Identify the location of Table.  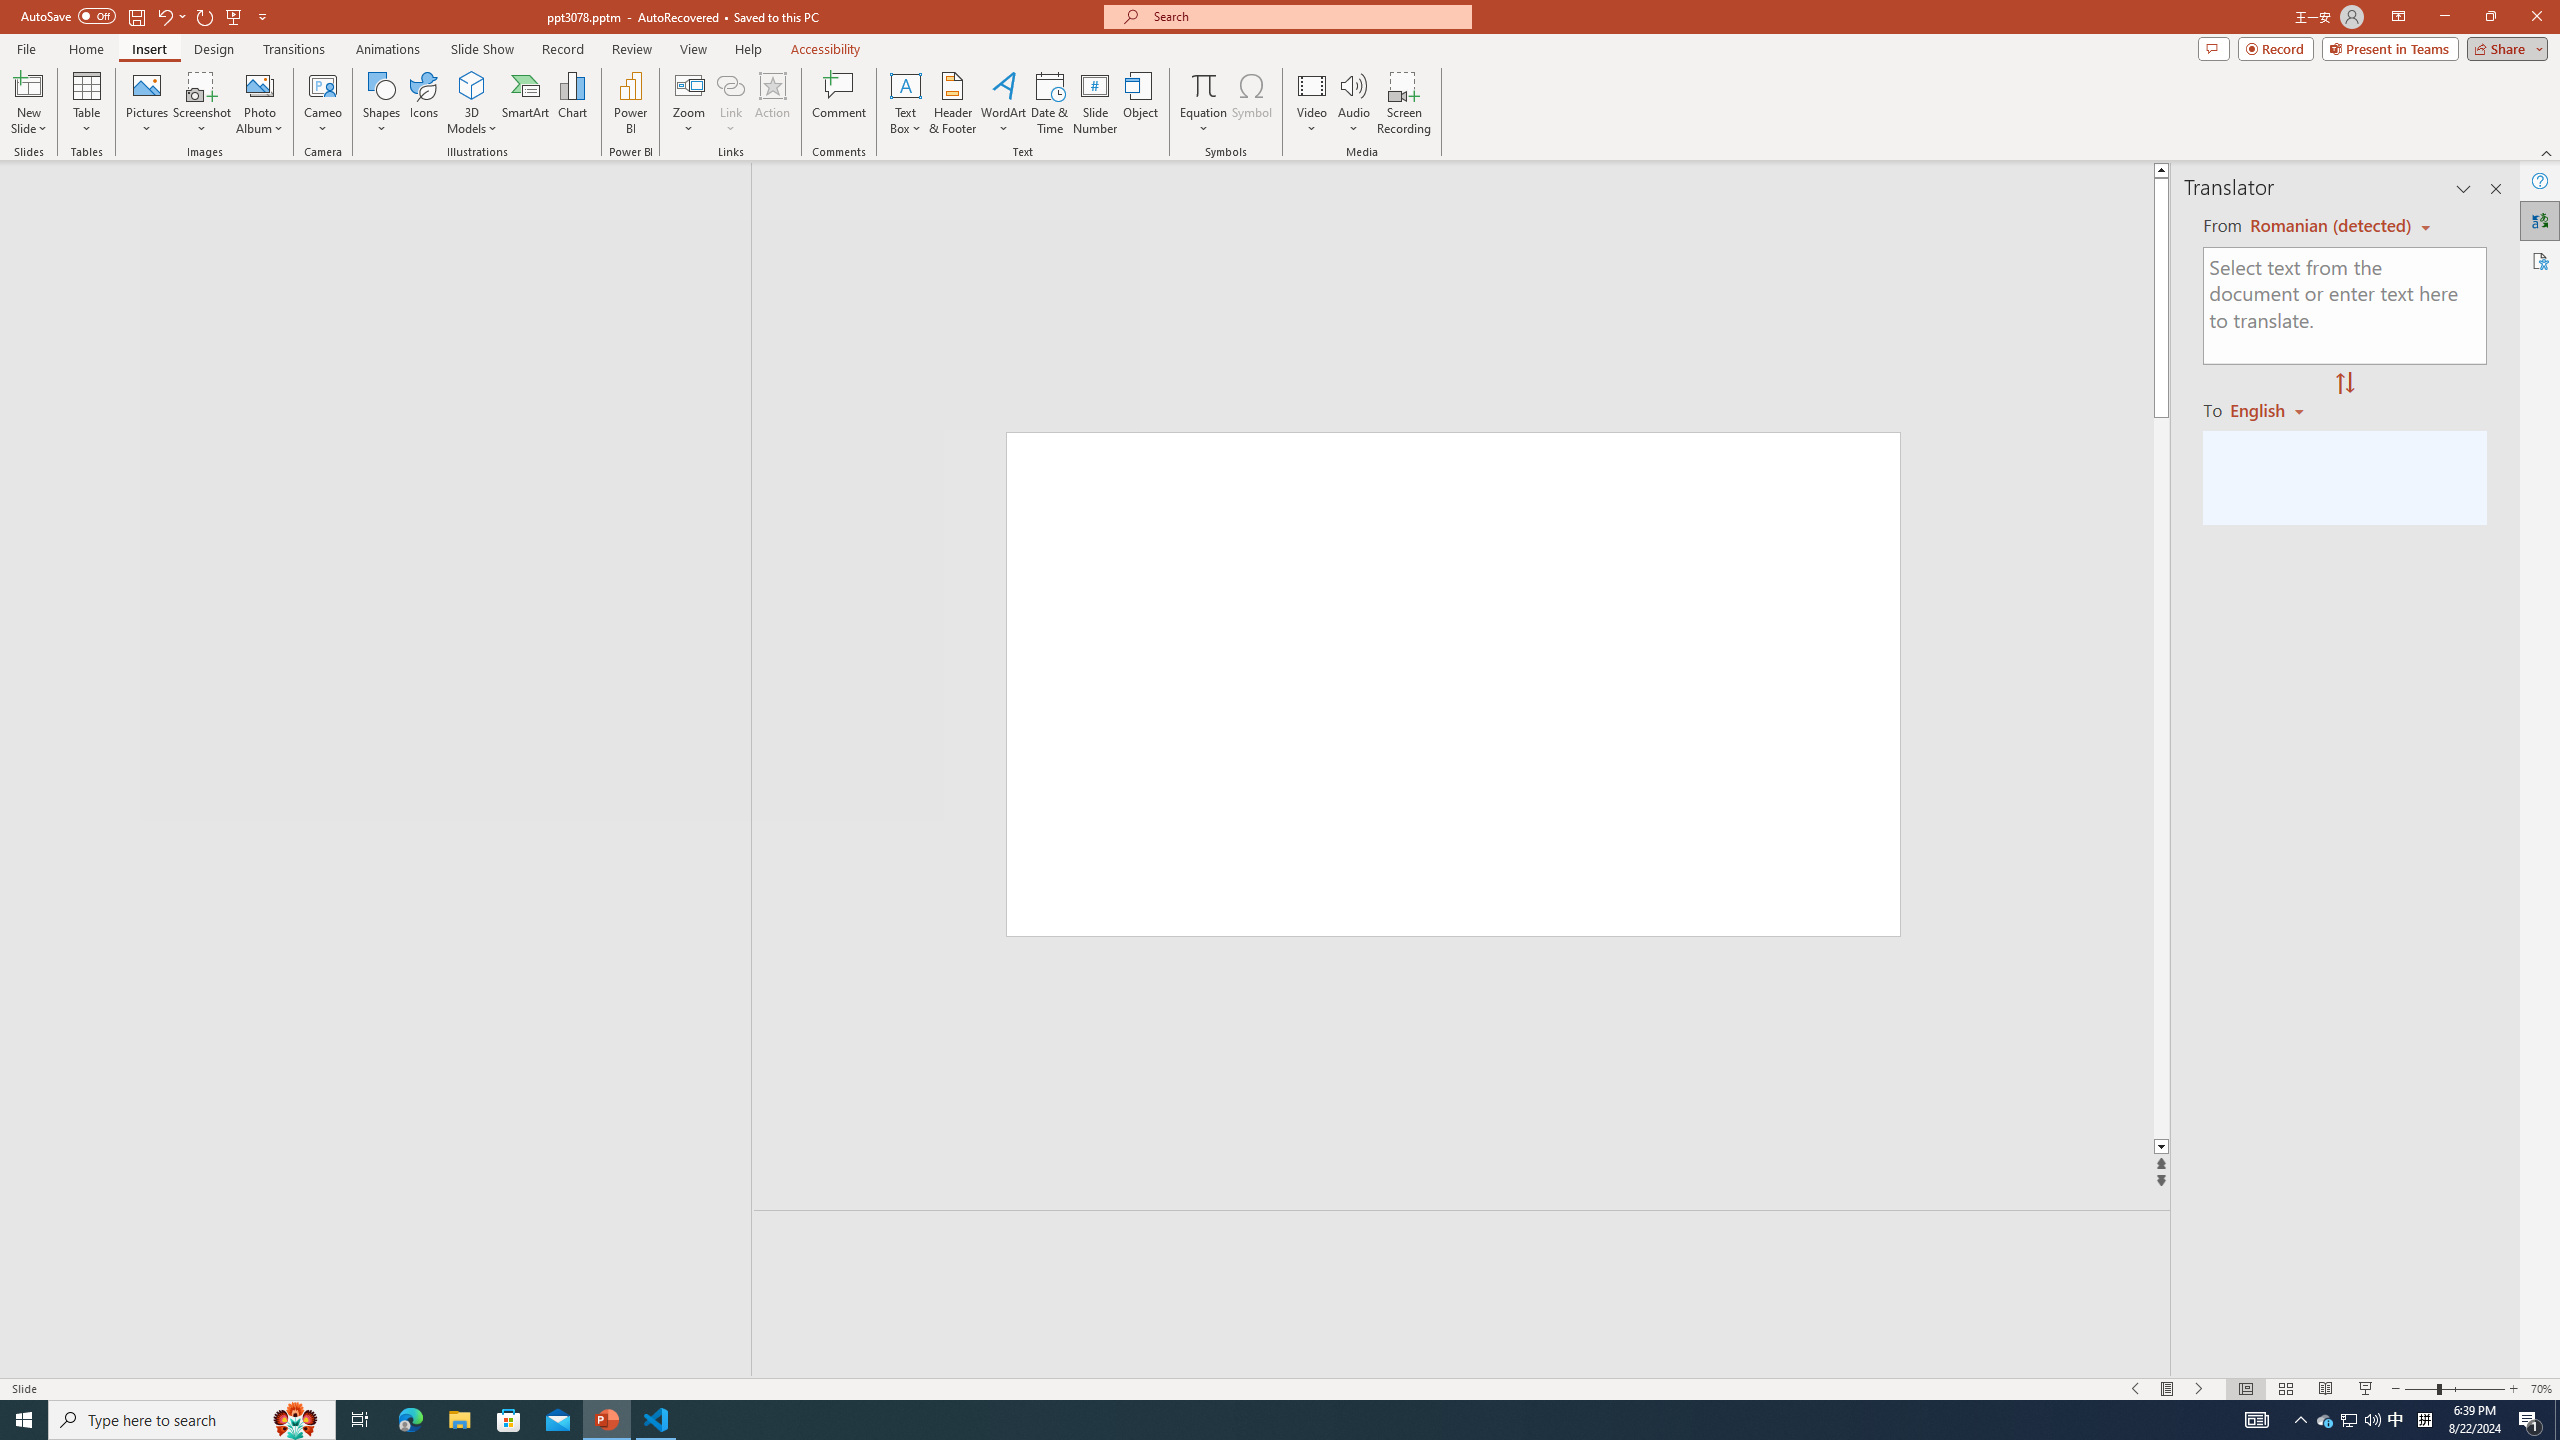
(86, 103).